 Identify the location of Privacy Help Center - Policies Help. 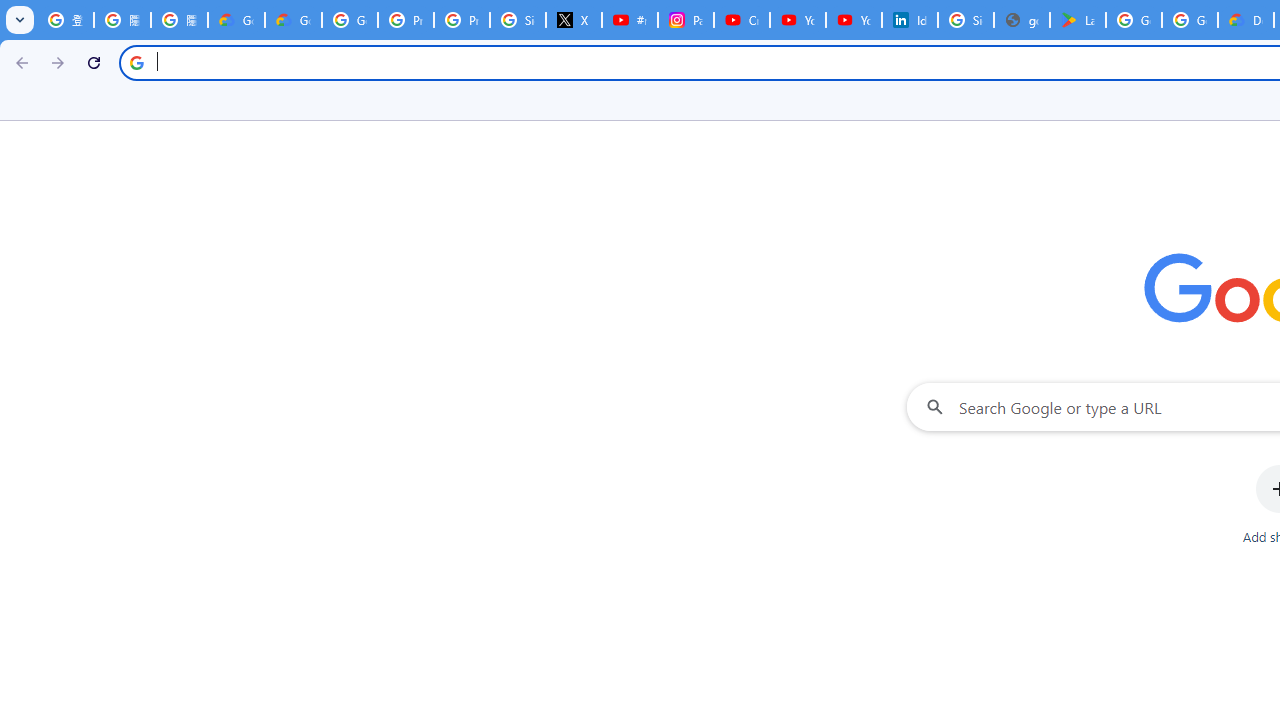
(405, 20).